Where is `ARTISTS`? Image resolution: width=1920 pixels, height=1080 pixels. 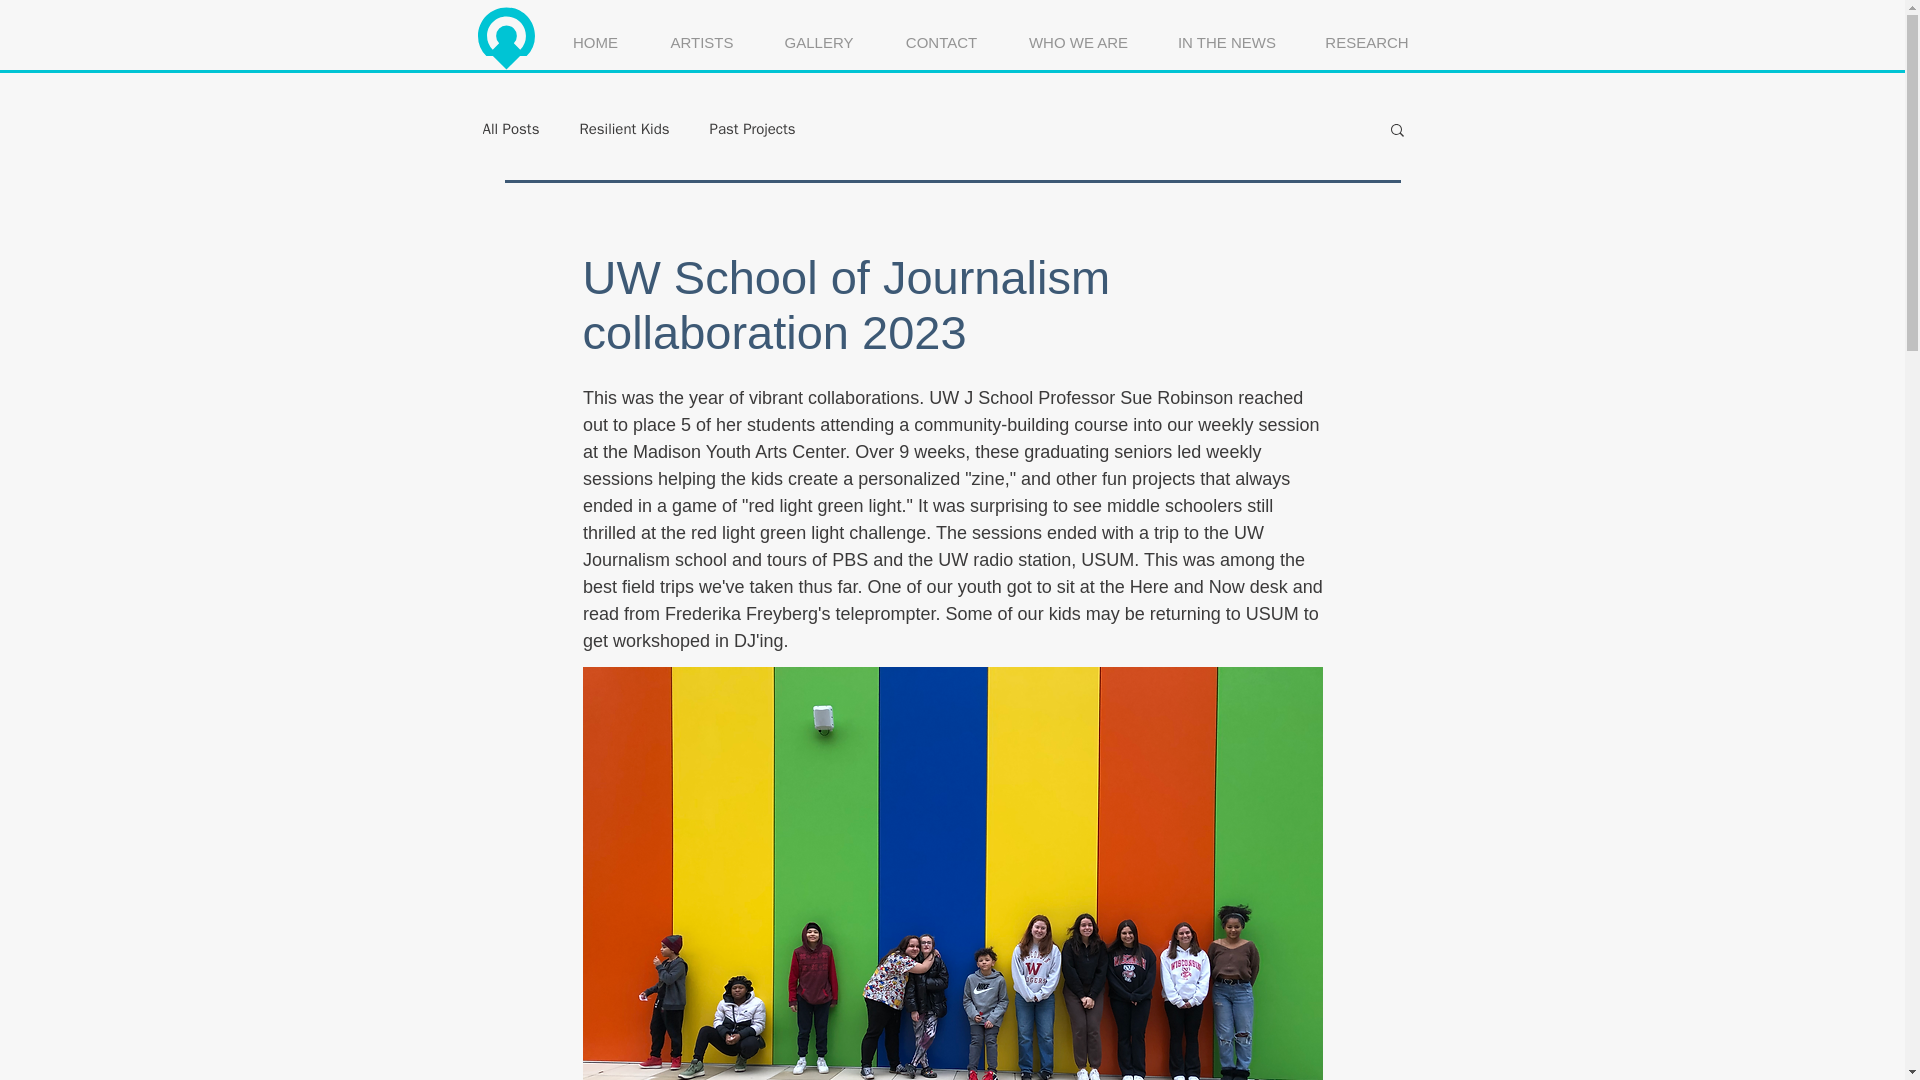
ARTISTS is located at coordinates (702, 33).